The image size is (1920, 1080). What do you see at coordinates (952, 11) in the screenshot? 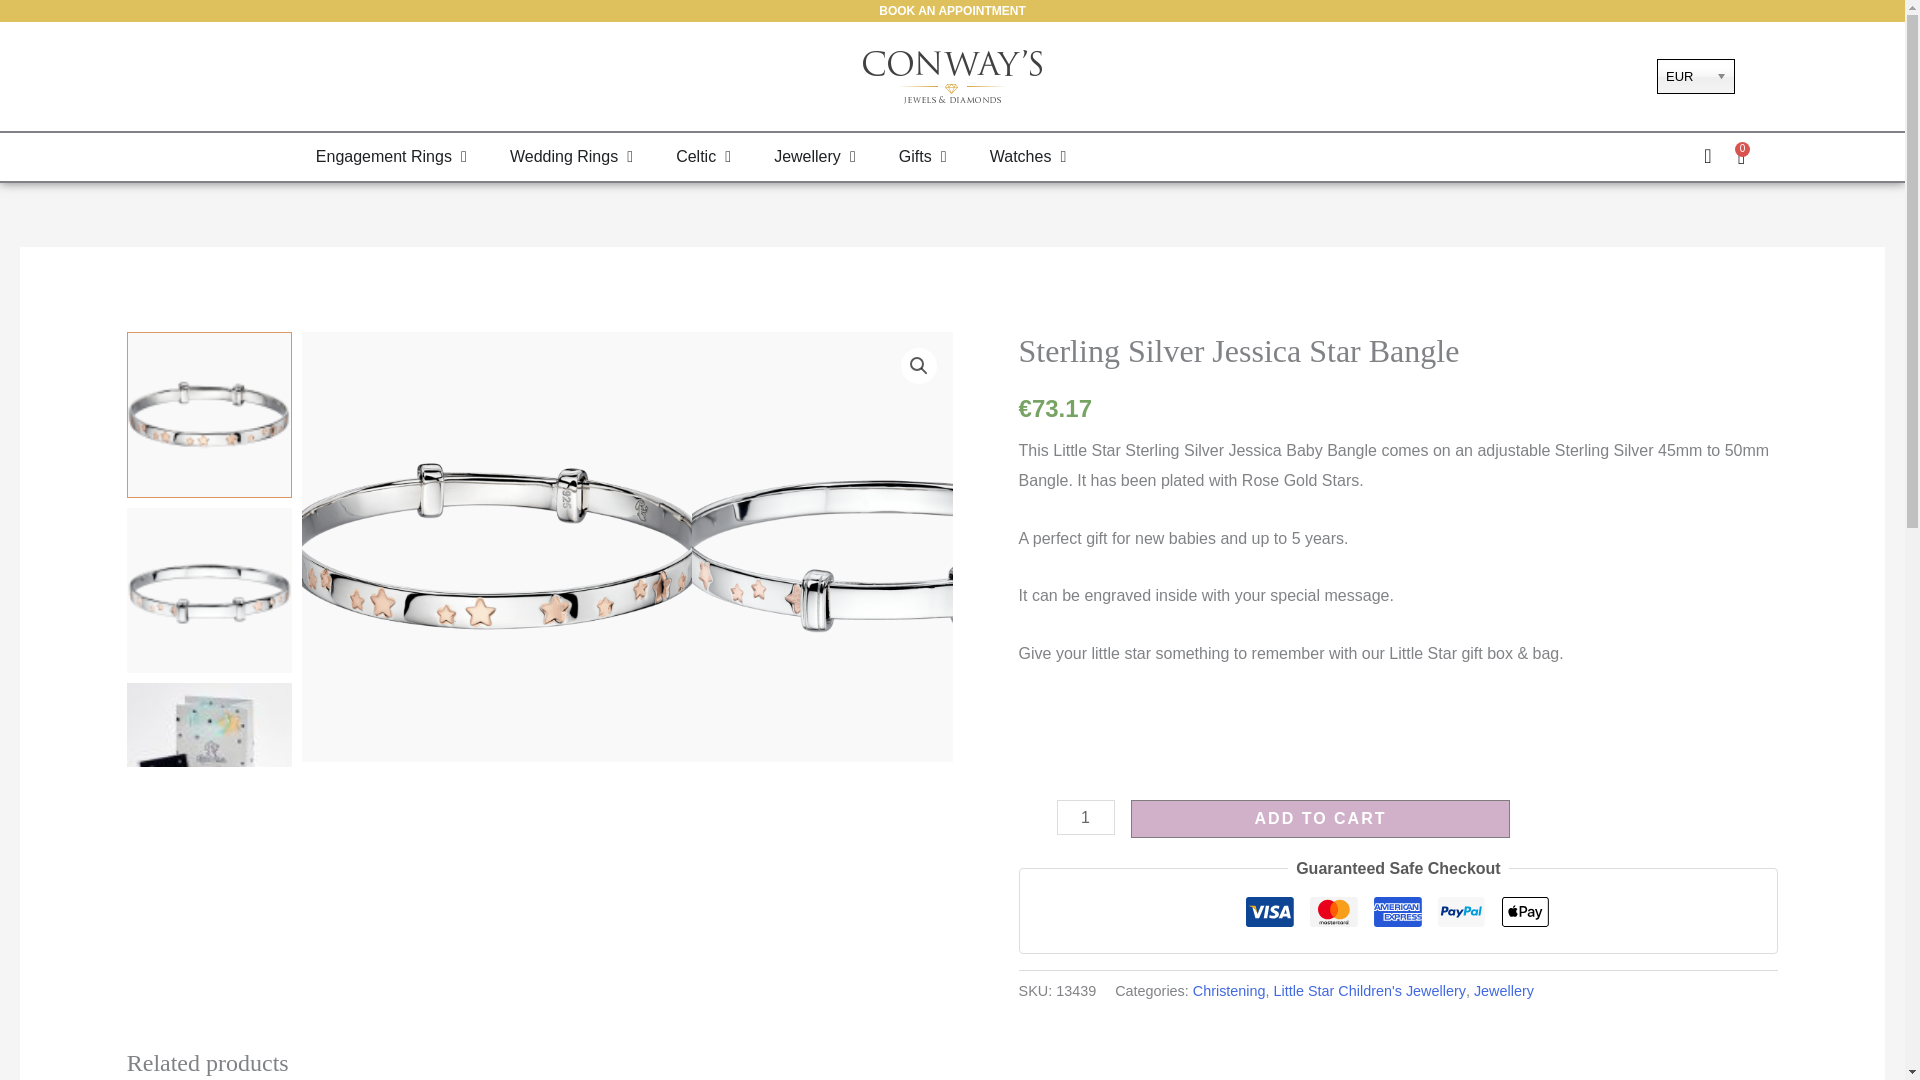
I see `BOOK AN APPOINTMENT` at bounding box center [952, 11].